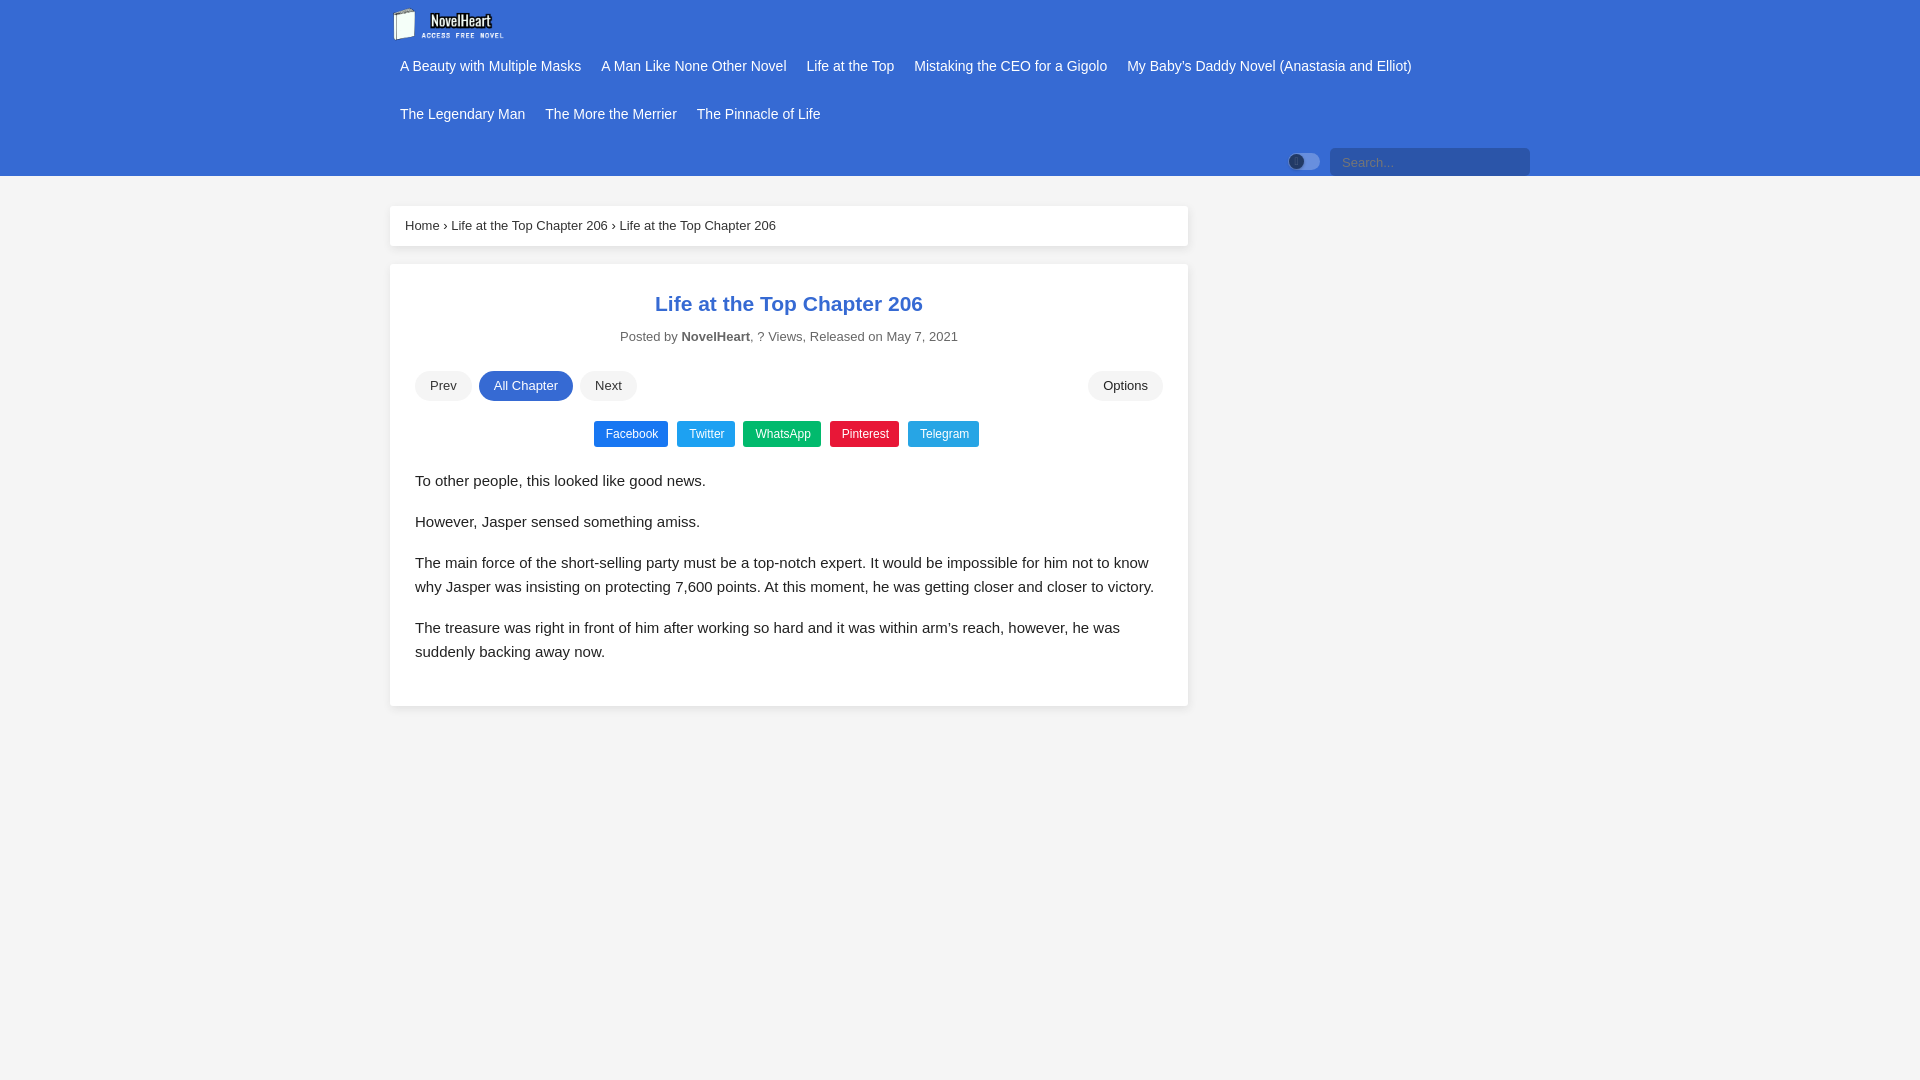 The width and height of the screenshot is (1920, 1080). What do you see at coordinates (758, 114) in the screenshot?
I see `The Pinnacle of Life` at bounding box center [758, 114].